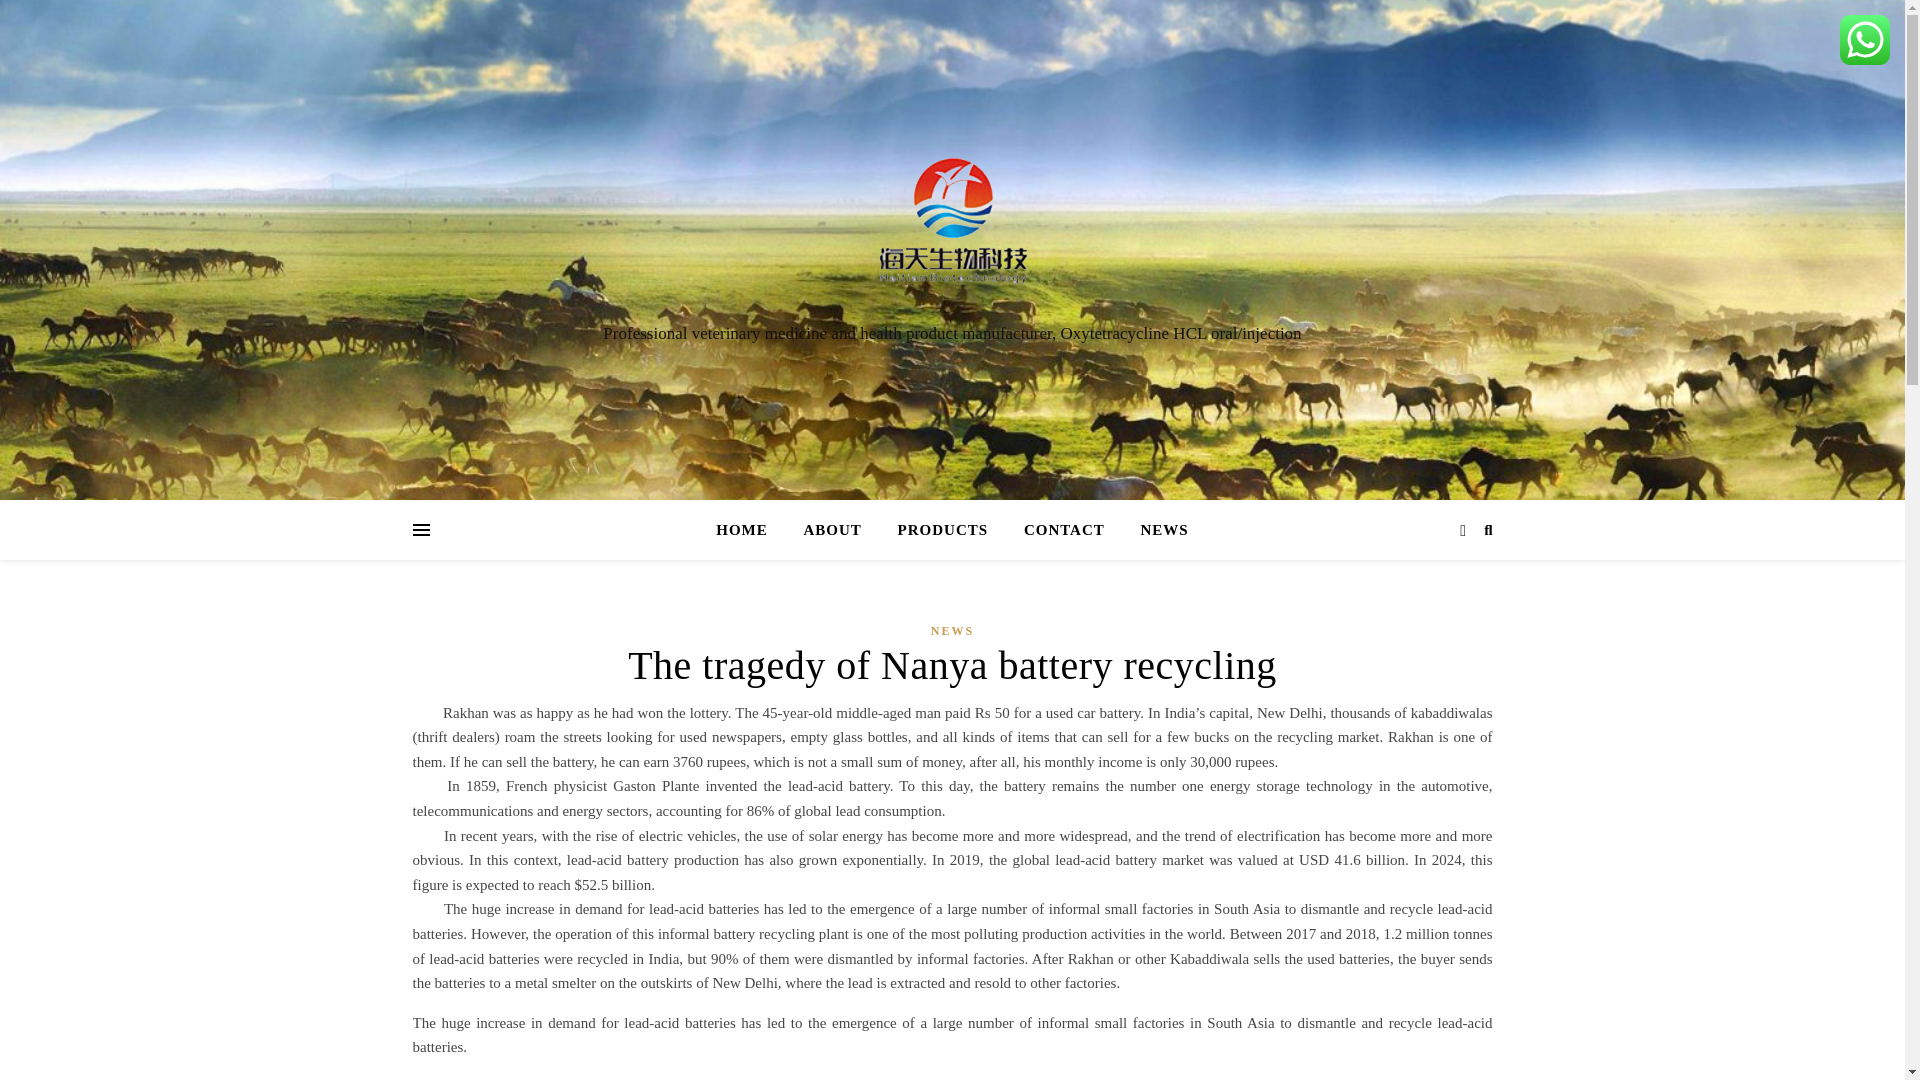 The image size is (1920, 1080). What do you see at coordinates (1156, 530) in the screenshot?
I see `NEWS` at bounding box center [1156, 530].